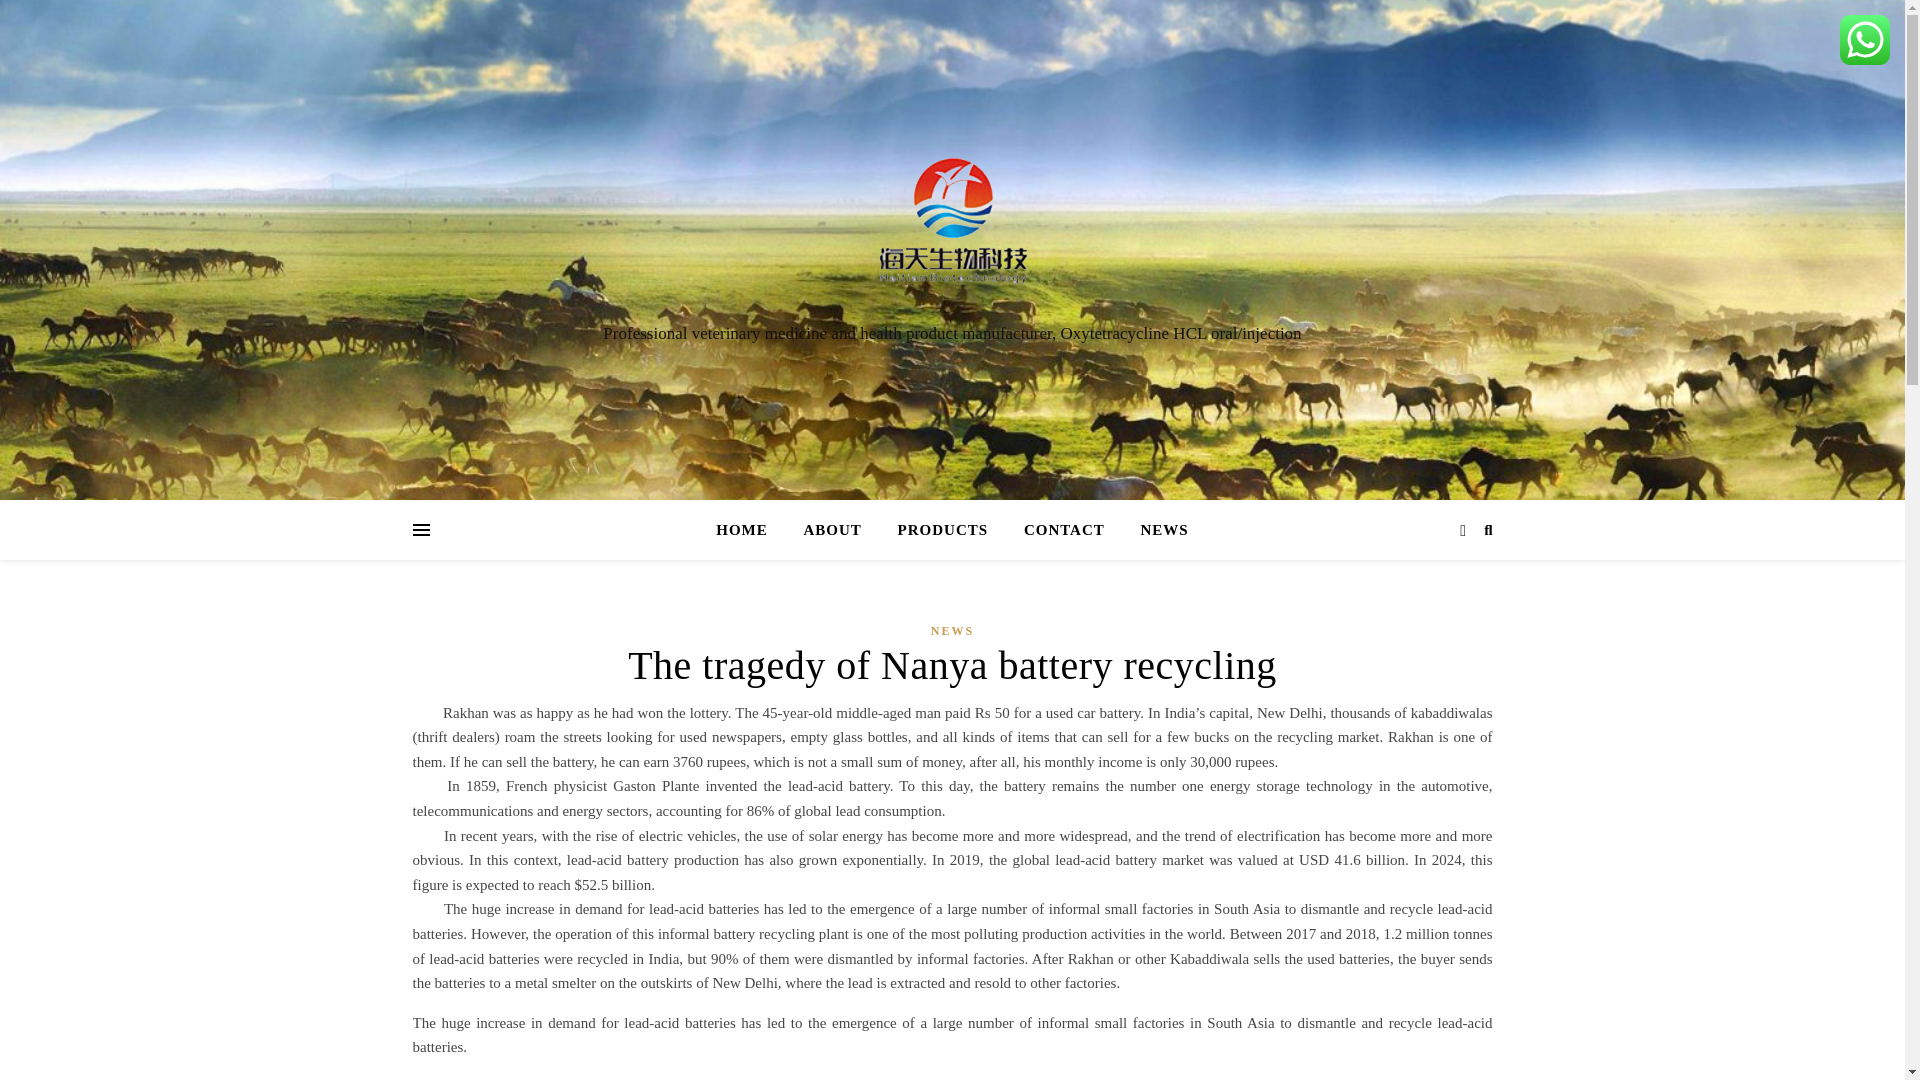 The image size is (1920, 1080). What do you see at coordinates (1156, 530) in the screenshot?
I see `NEWS` at bounding box center [1156, 530].